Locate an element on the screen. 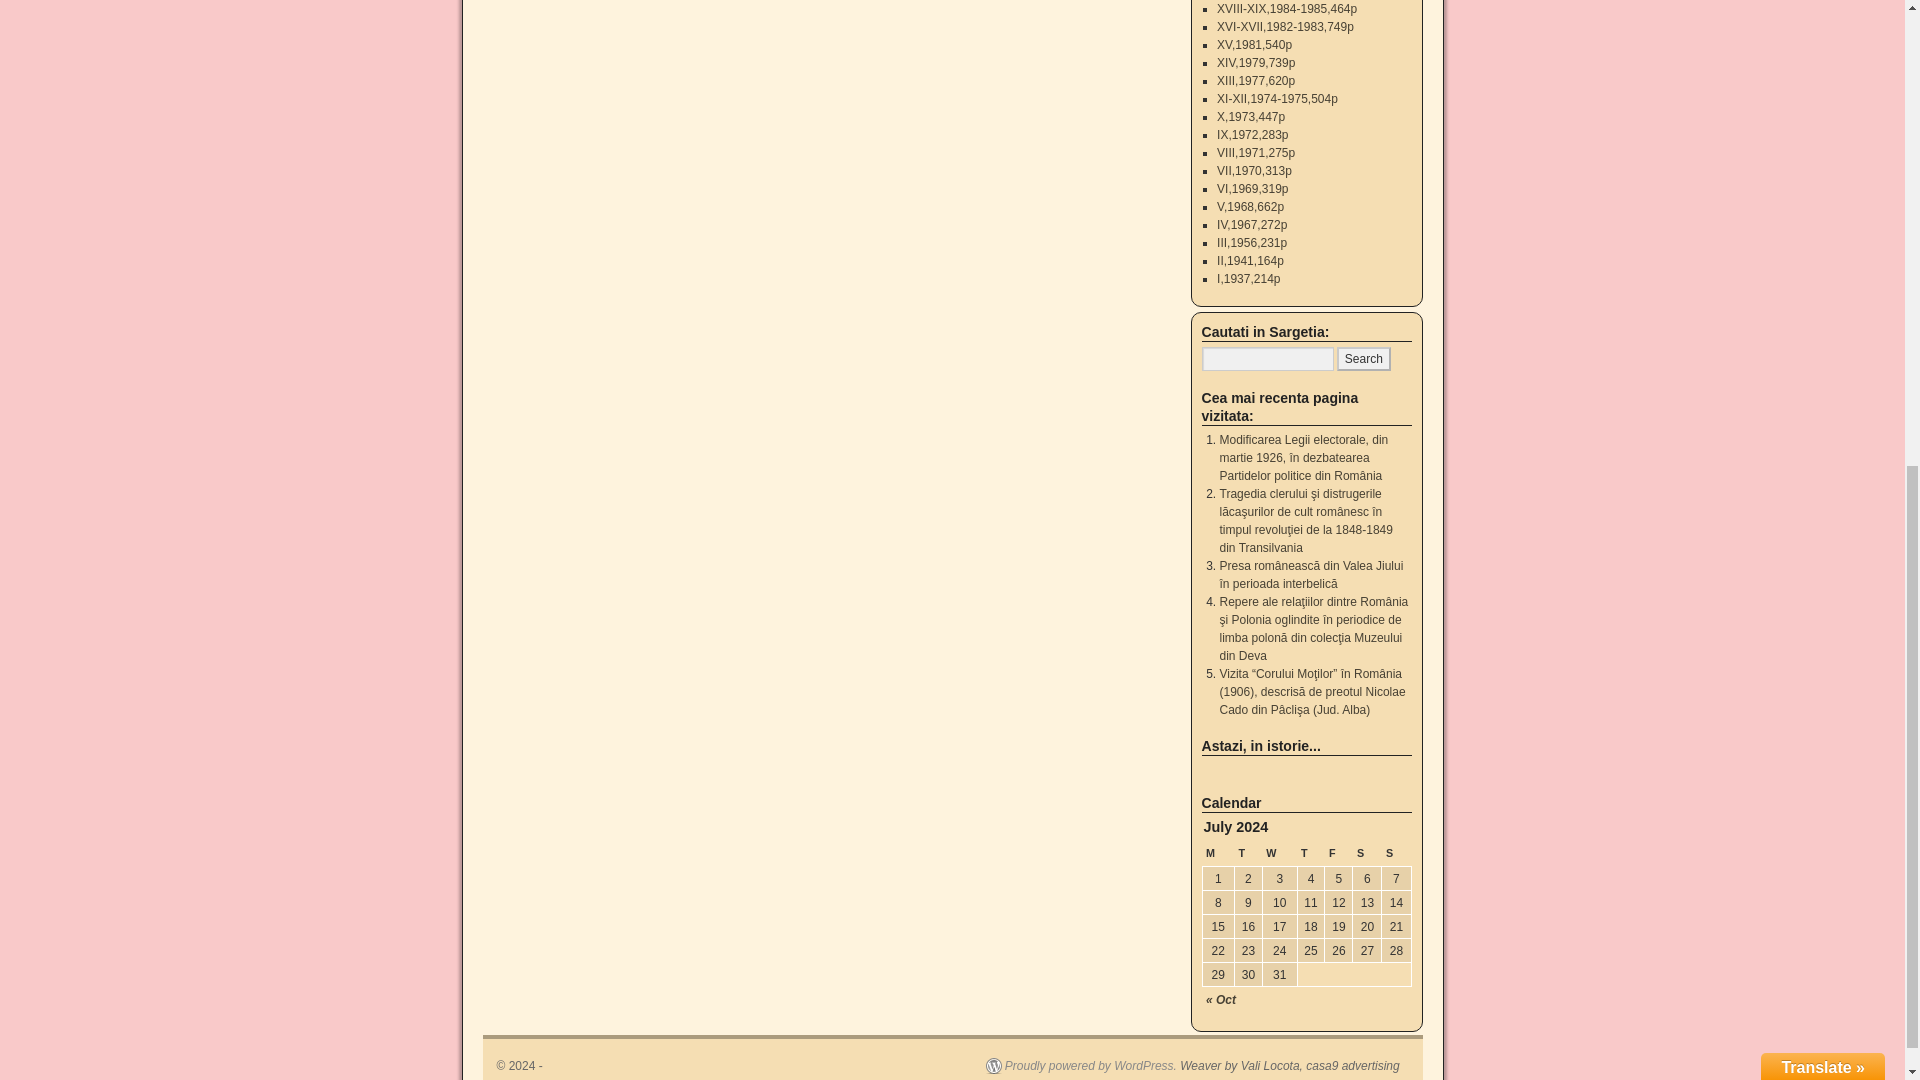 The width and height of the screenshot is (1920, 1080). Search is located at coordinates (1363, 358).